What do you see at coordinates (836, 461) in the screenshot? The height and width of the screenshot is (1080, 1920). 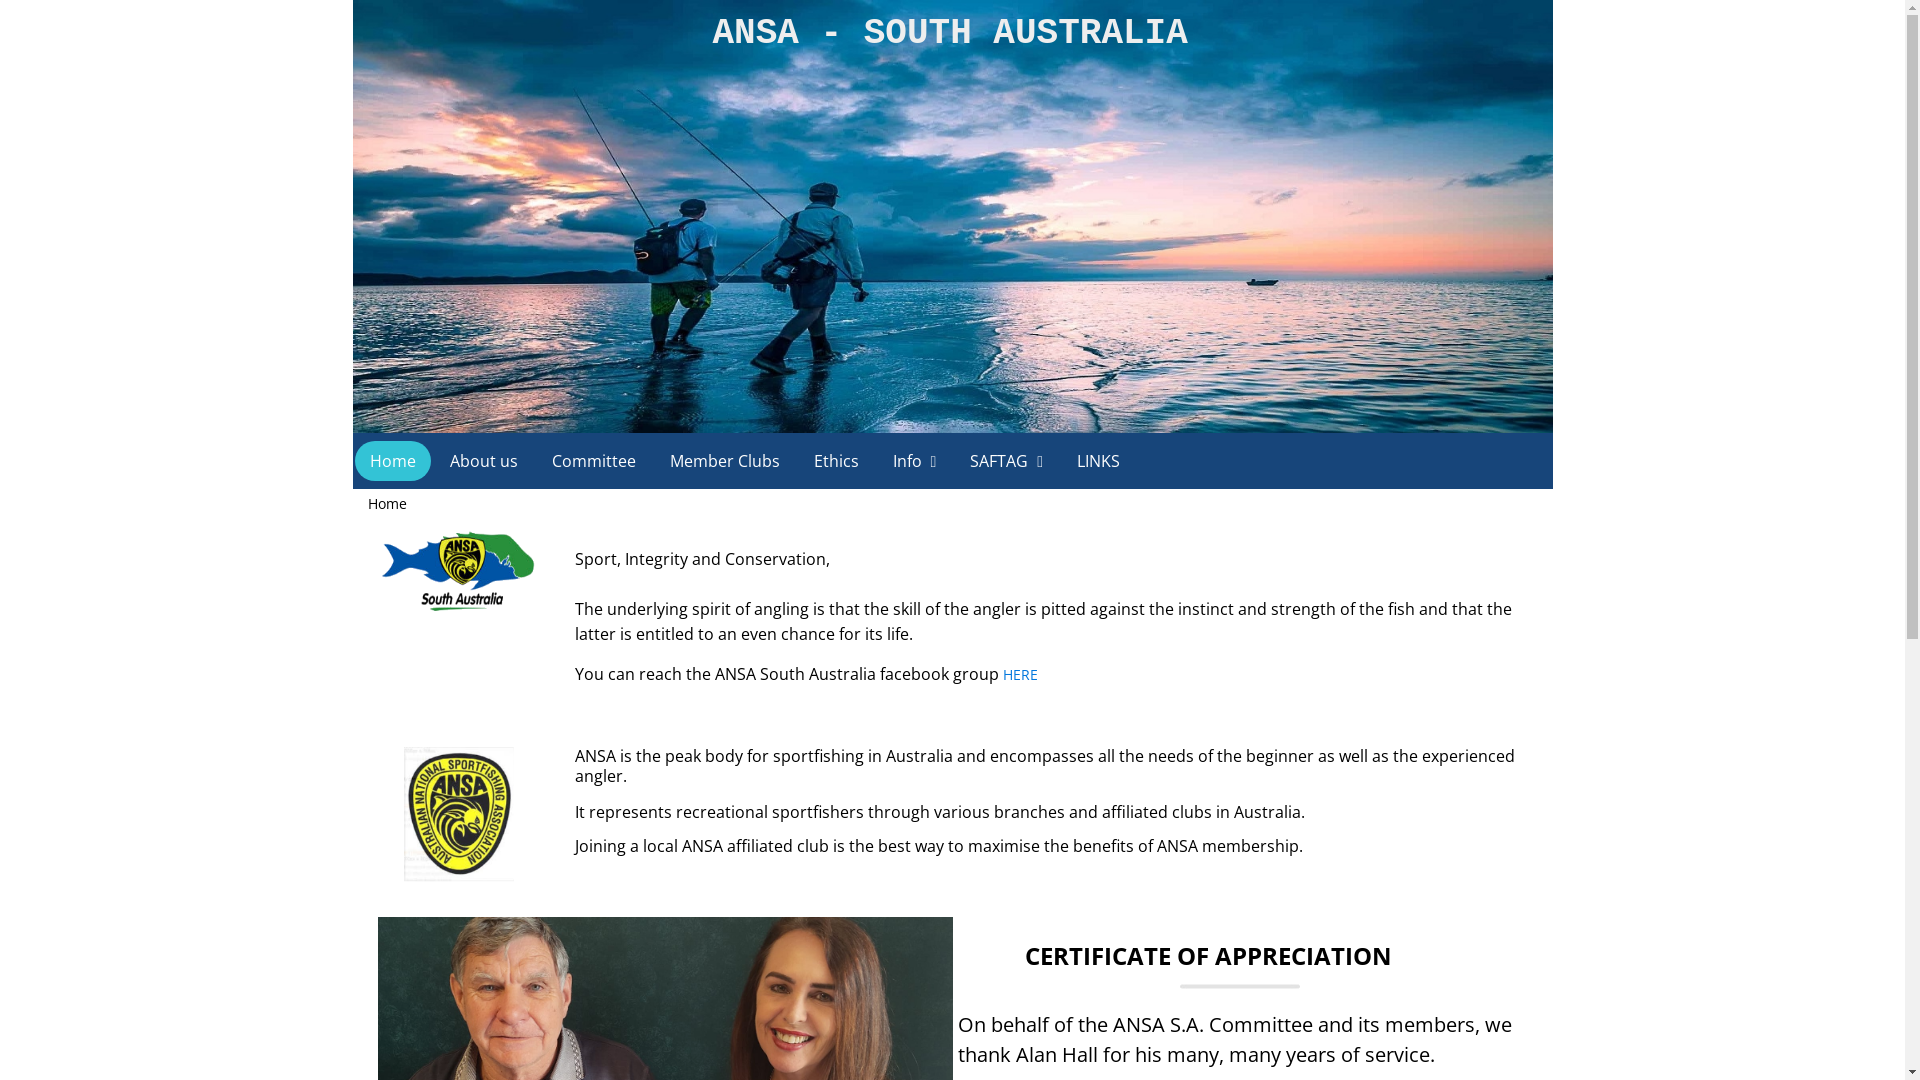 I see `Ethics` at bounding box center [836, 461].